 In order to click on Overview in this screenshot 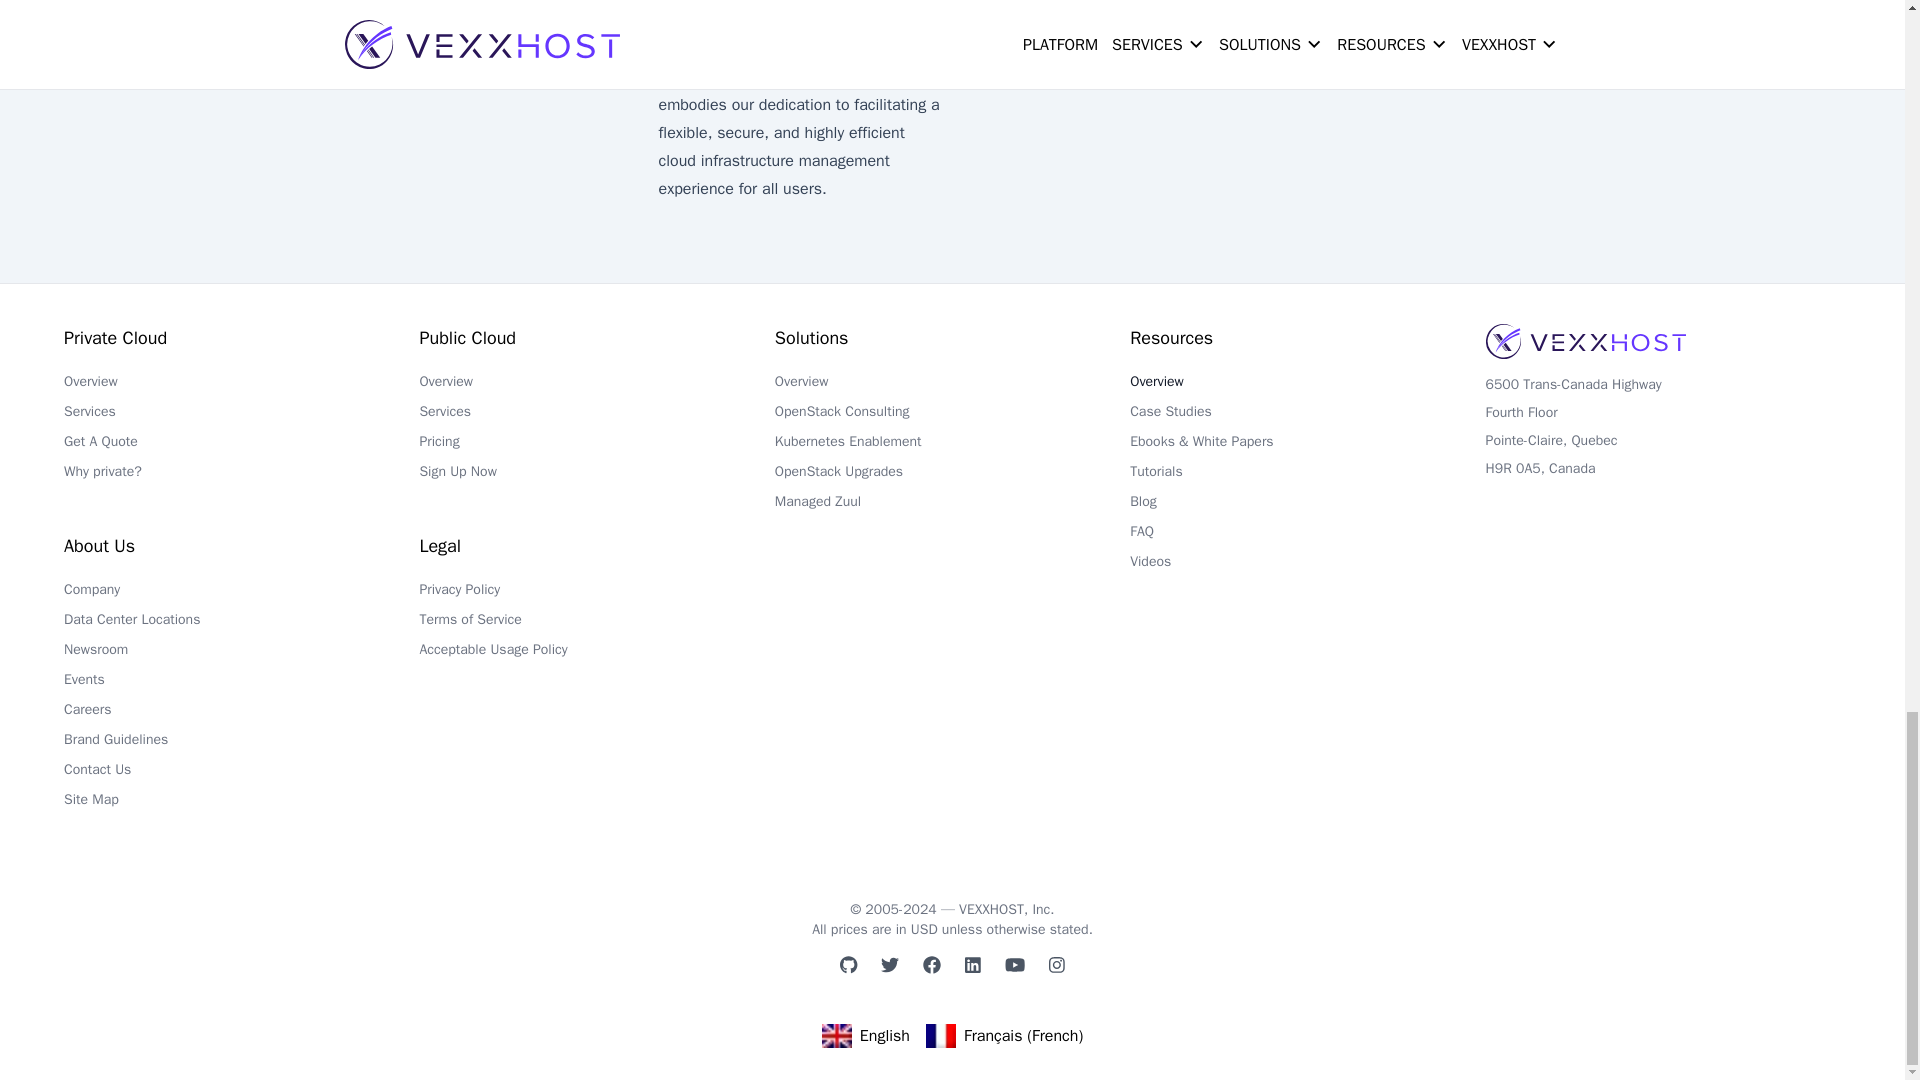, I will do `click(240, 386)`.